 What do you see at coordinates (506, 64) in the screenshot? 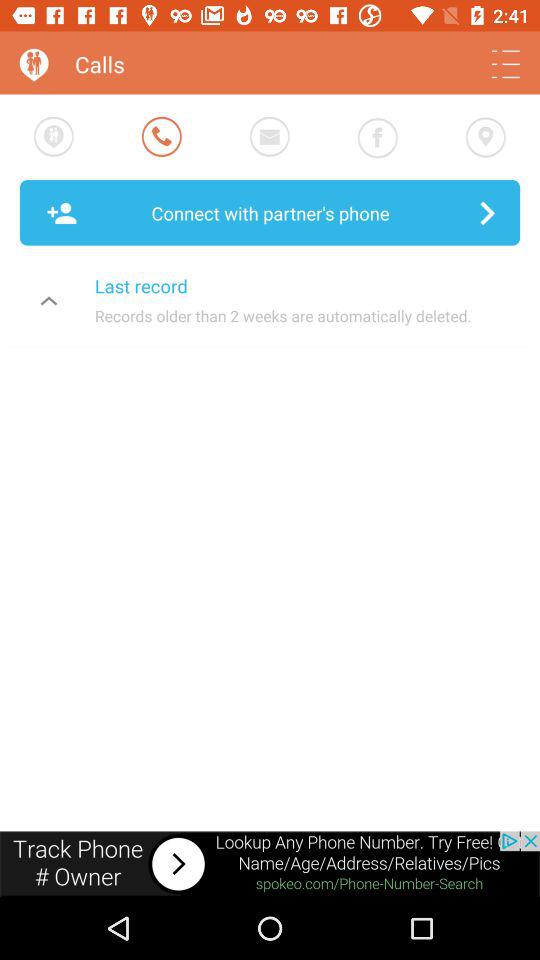
I see `click for list` at bounding box center [506, 64].